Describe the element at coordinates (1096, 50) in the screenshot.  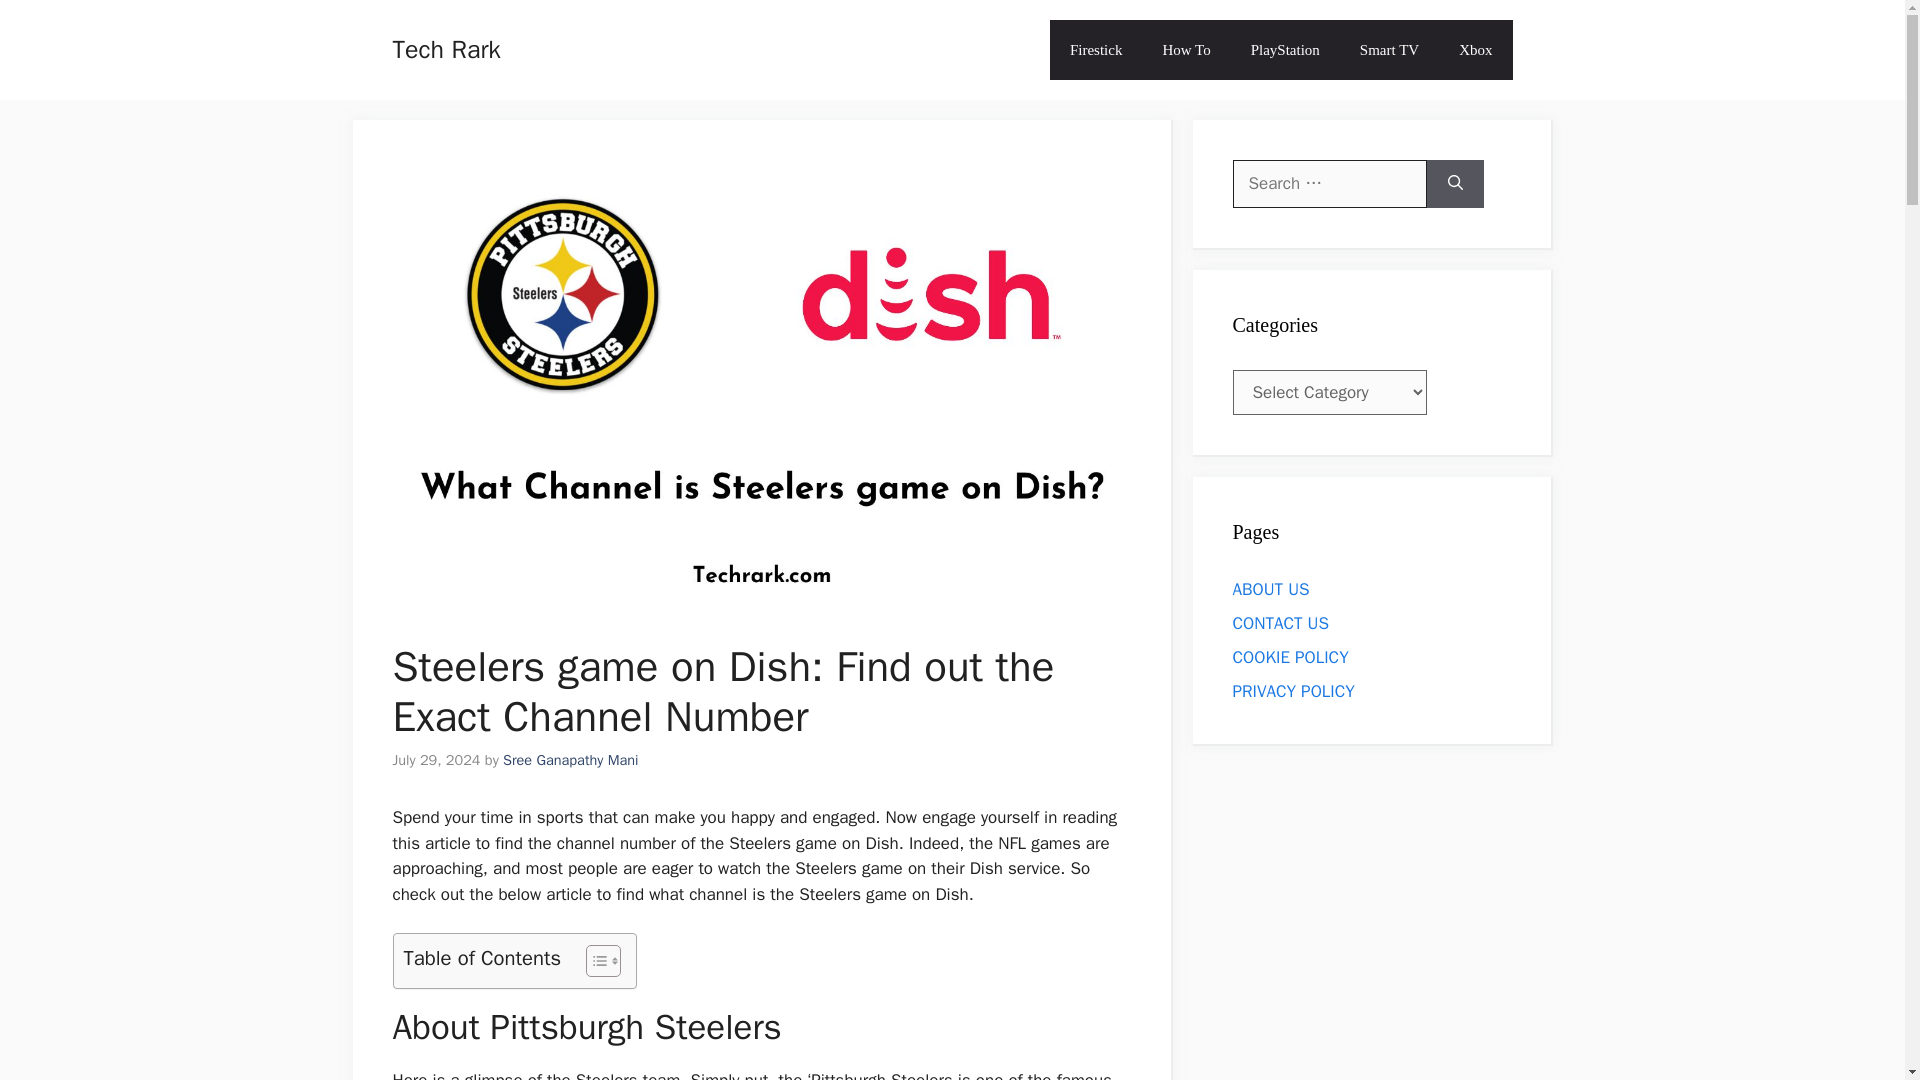
I see `Firestick` at that location.